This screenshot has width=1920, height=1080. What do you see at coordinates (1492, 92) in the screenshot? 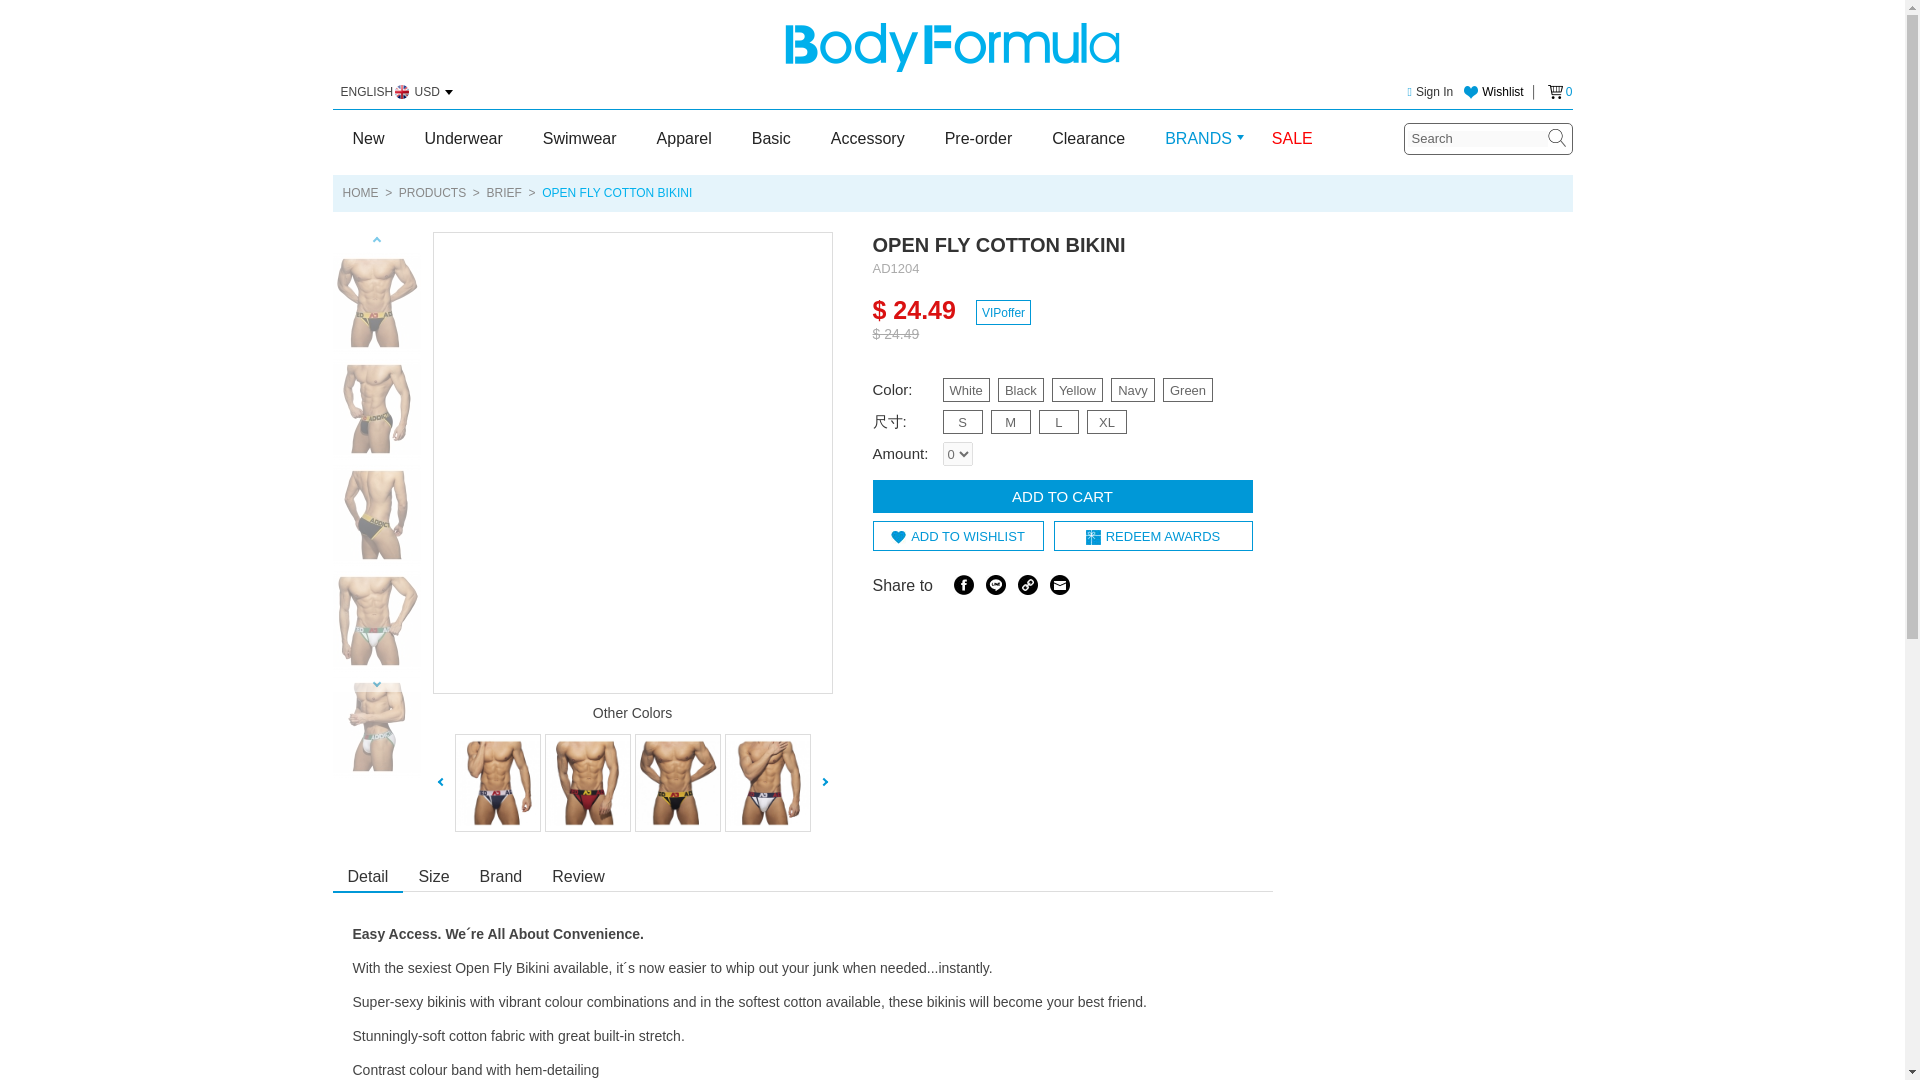
I see `Wishlist` at bounding box center [1492, 92].